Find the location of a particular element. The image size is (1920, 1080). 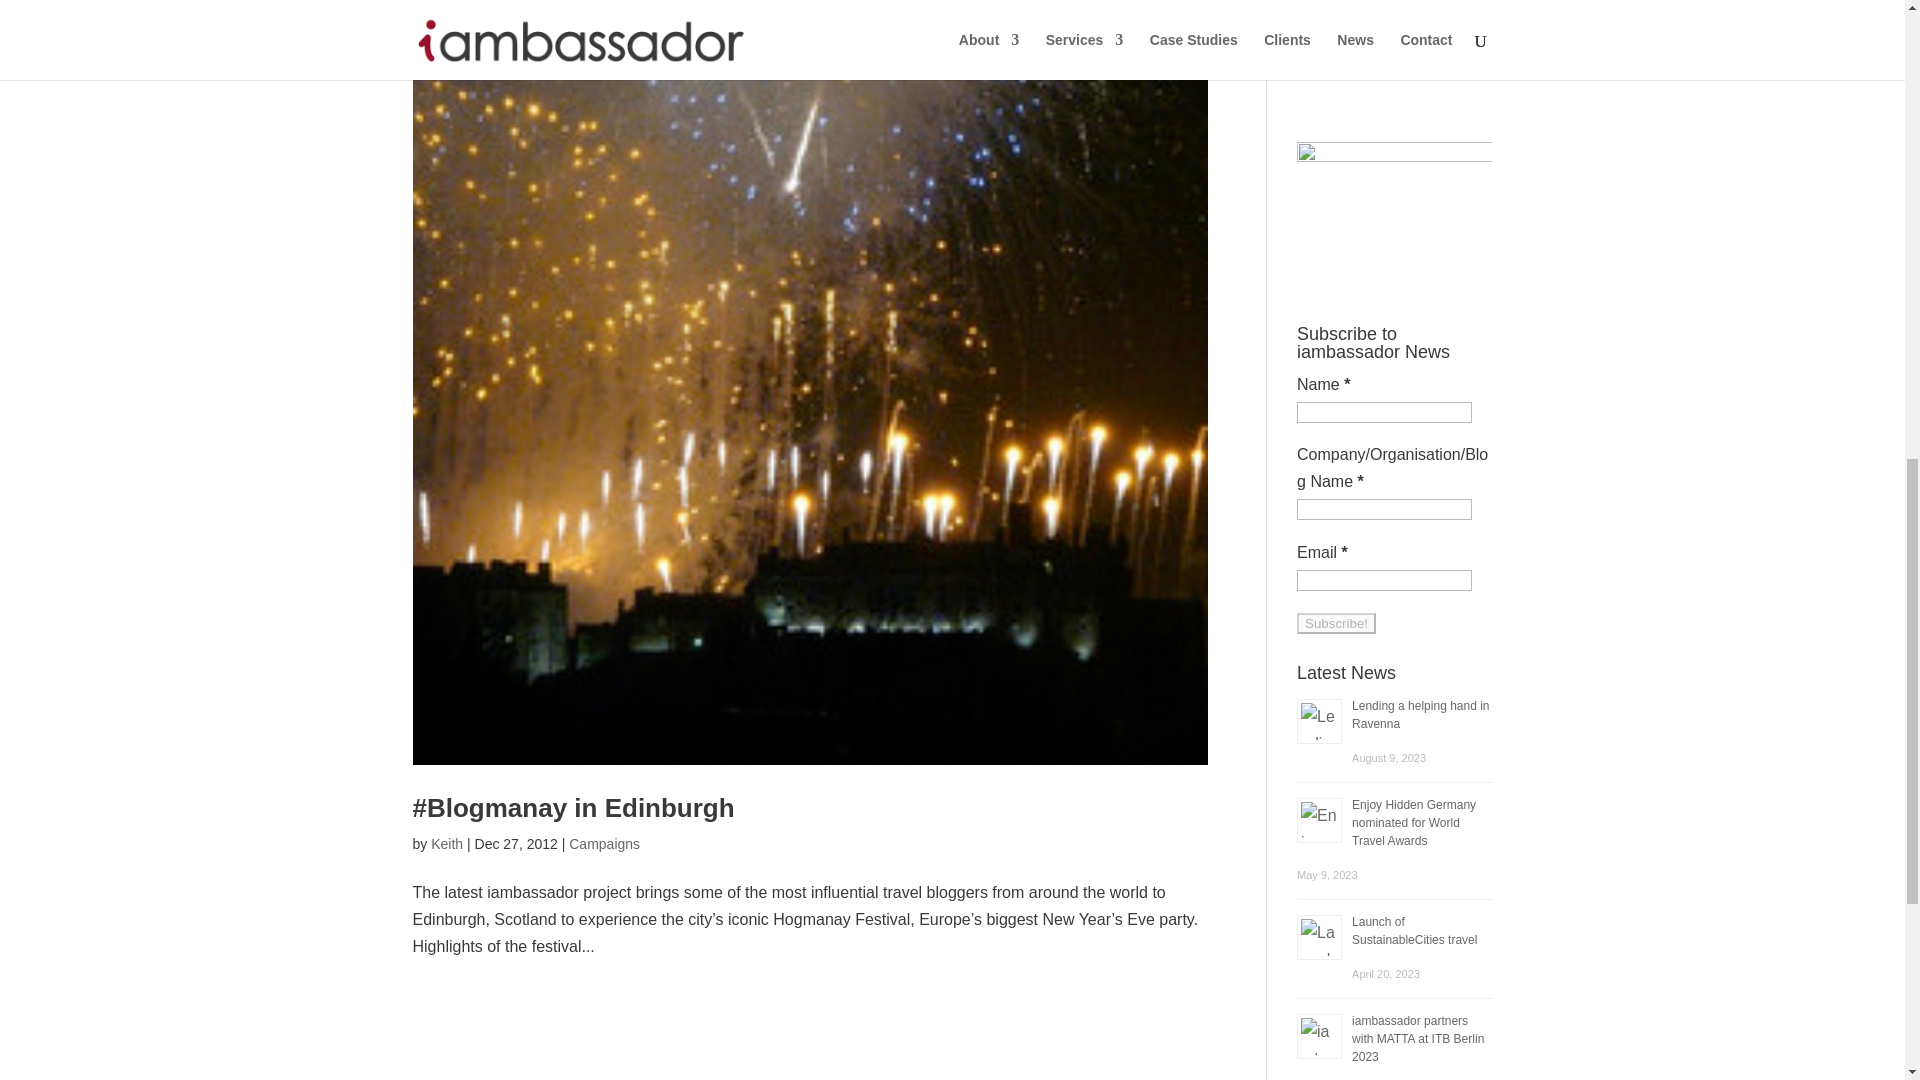

Posts by Keith is located at coordinates (446, 844).